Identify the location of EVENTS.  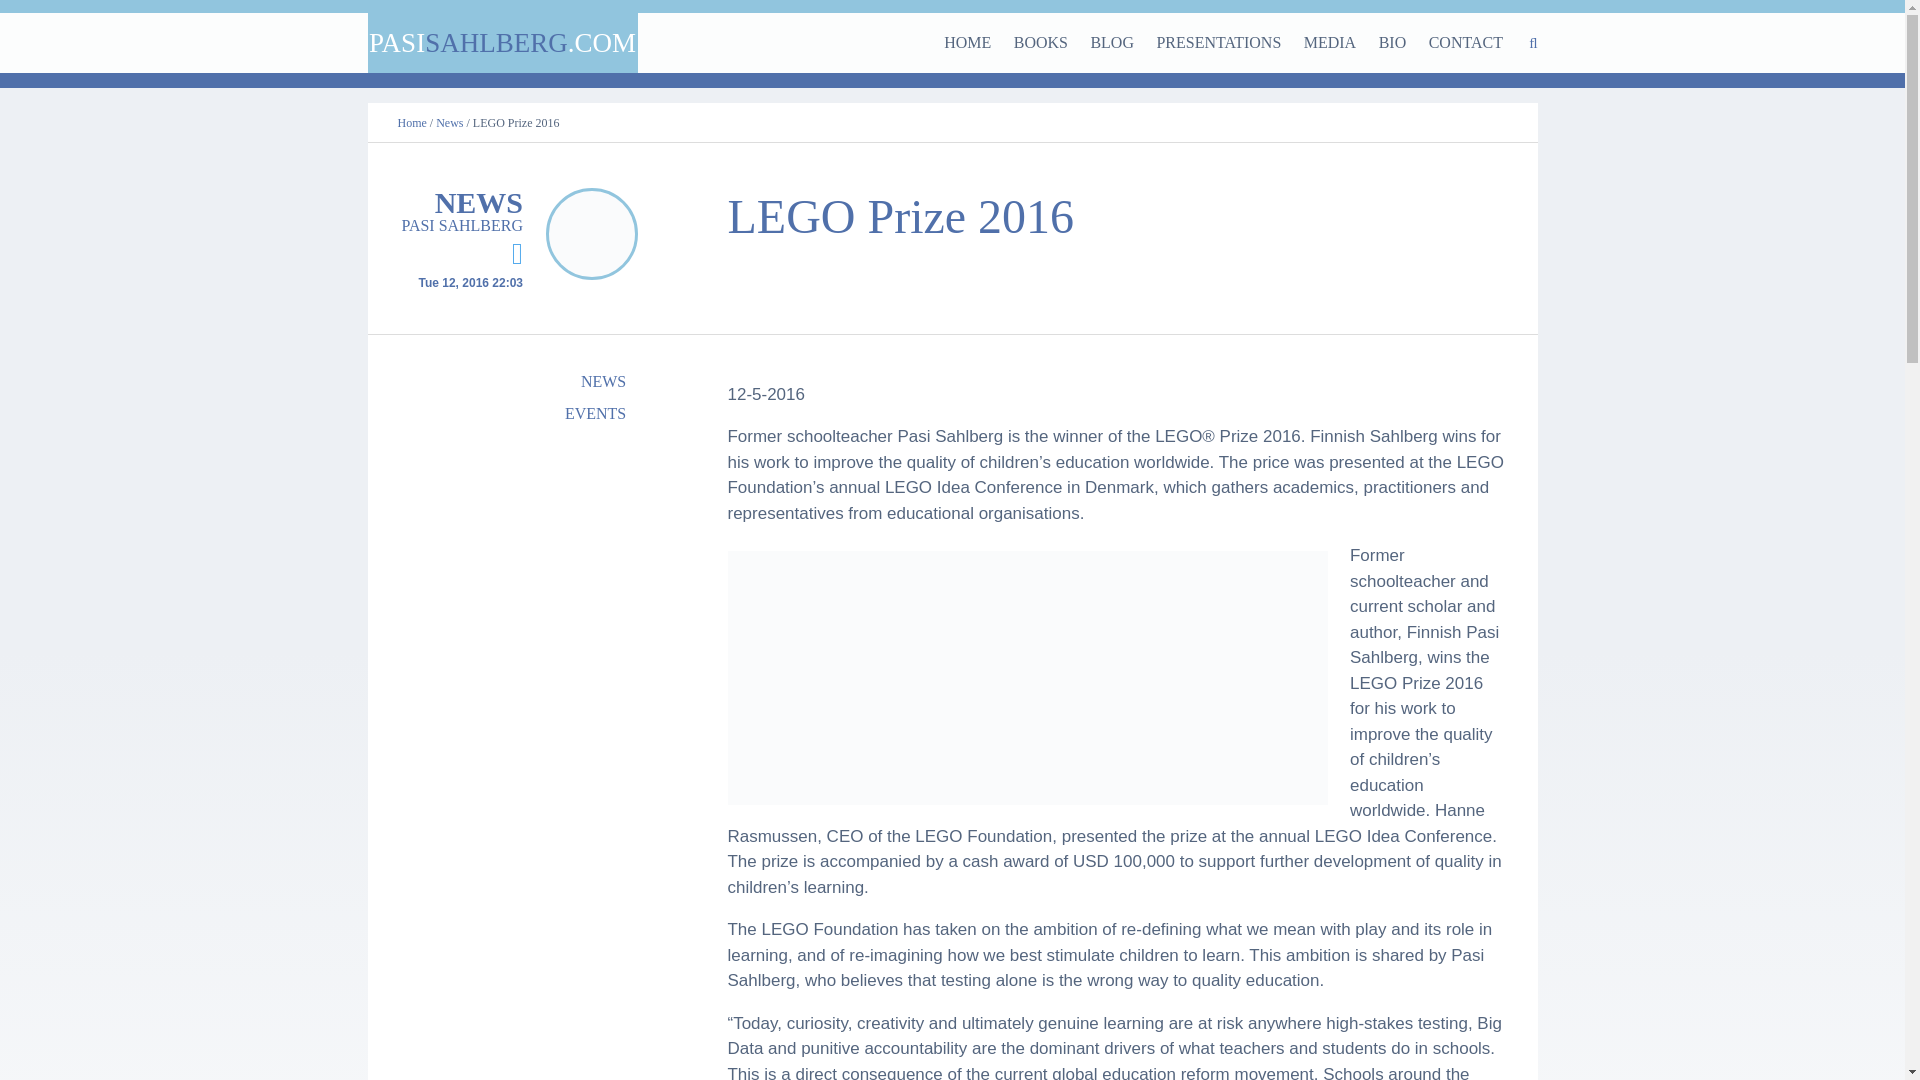
(522, 414).